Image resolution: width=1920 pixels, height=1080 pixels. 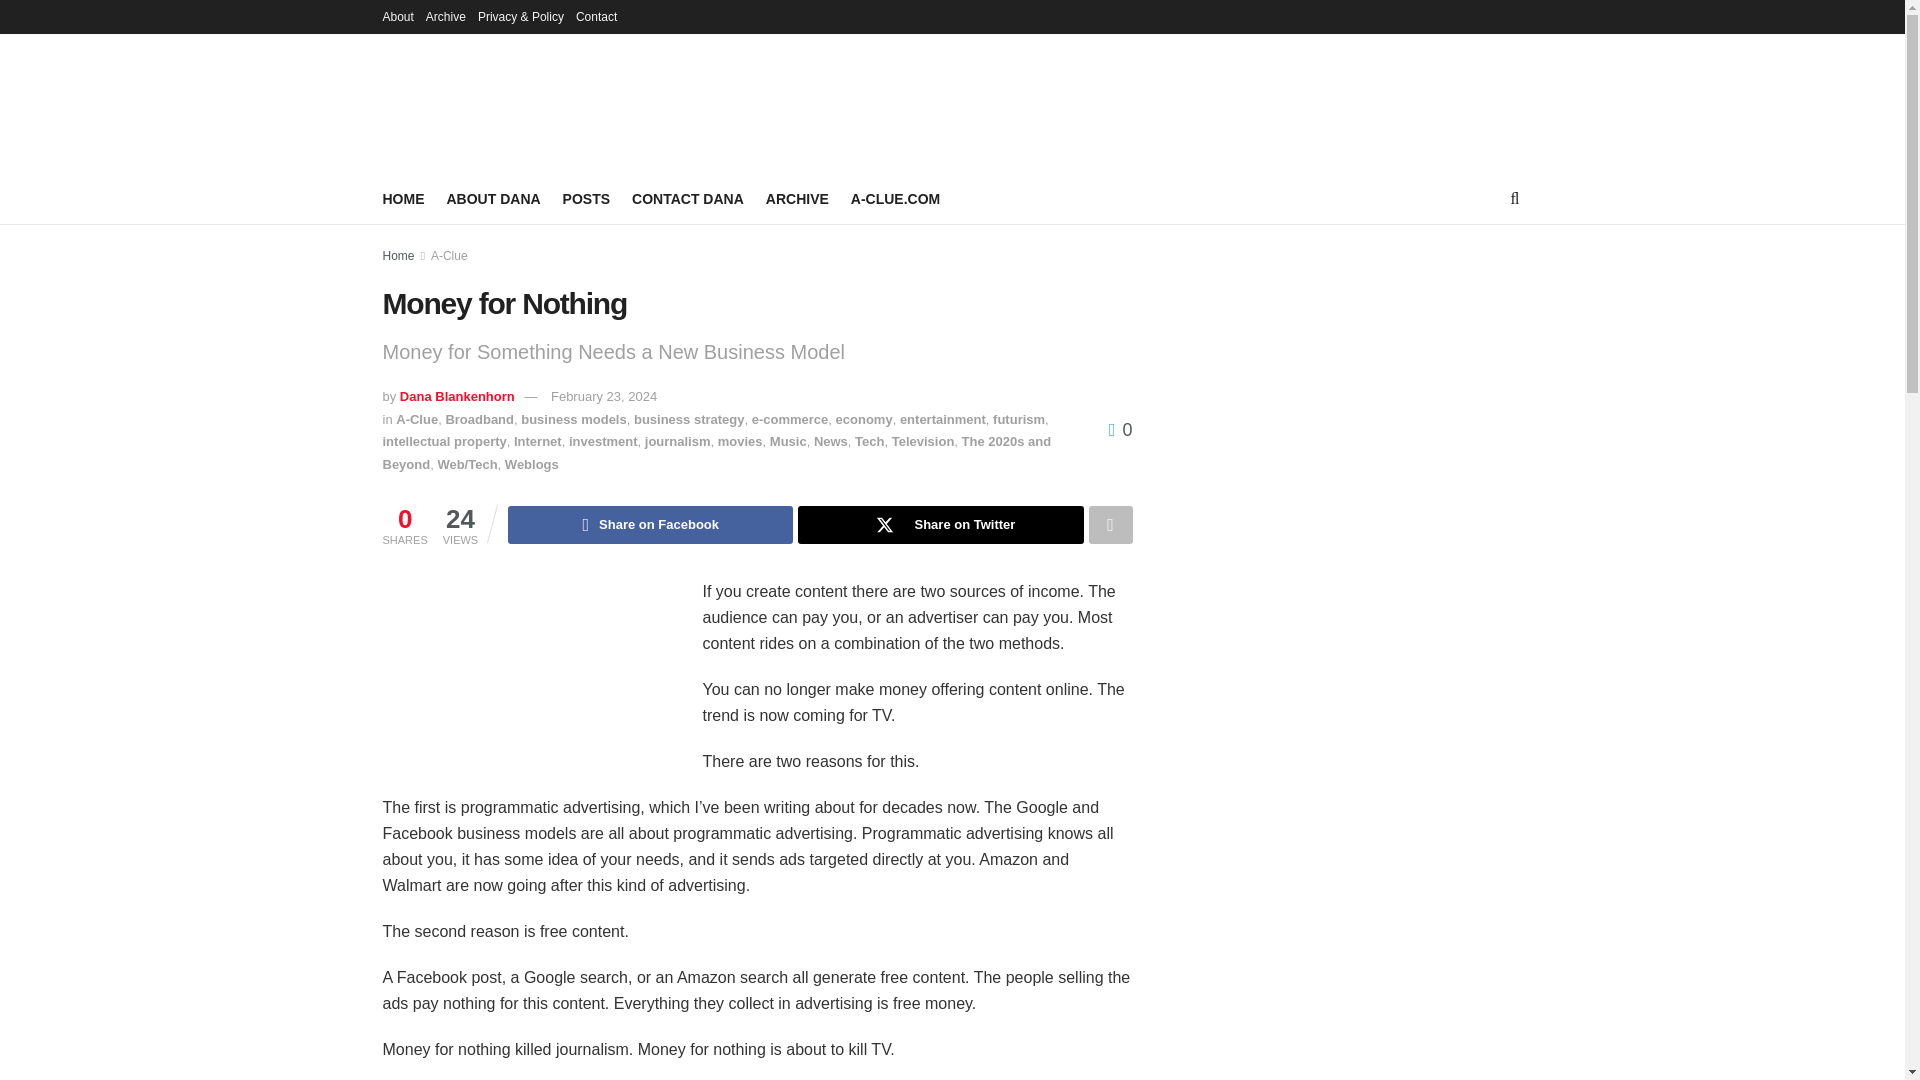 I want to click on futurism, so click(x=1018, y=418).